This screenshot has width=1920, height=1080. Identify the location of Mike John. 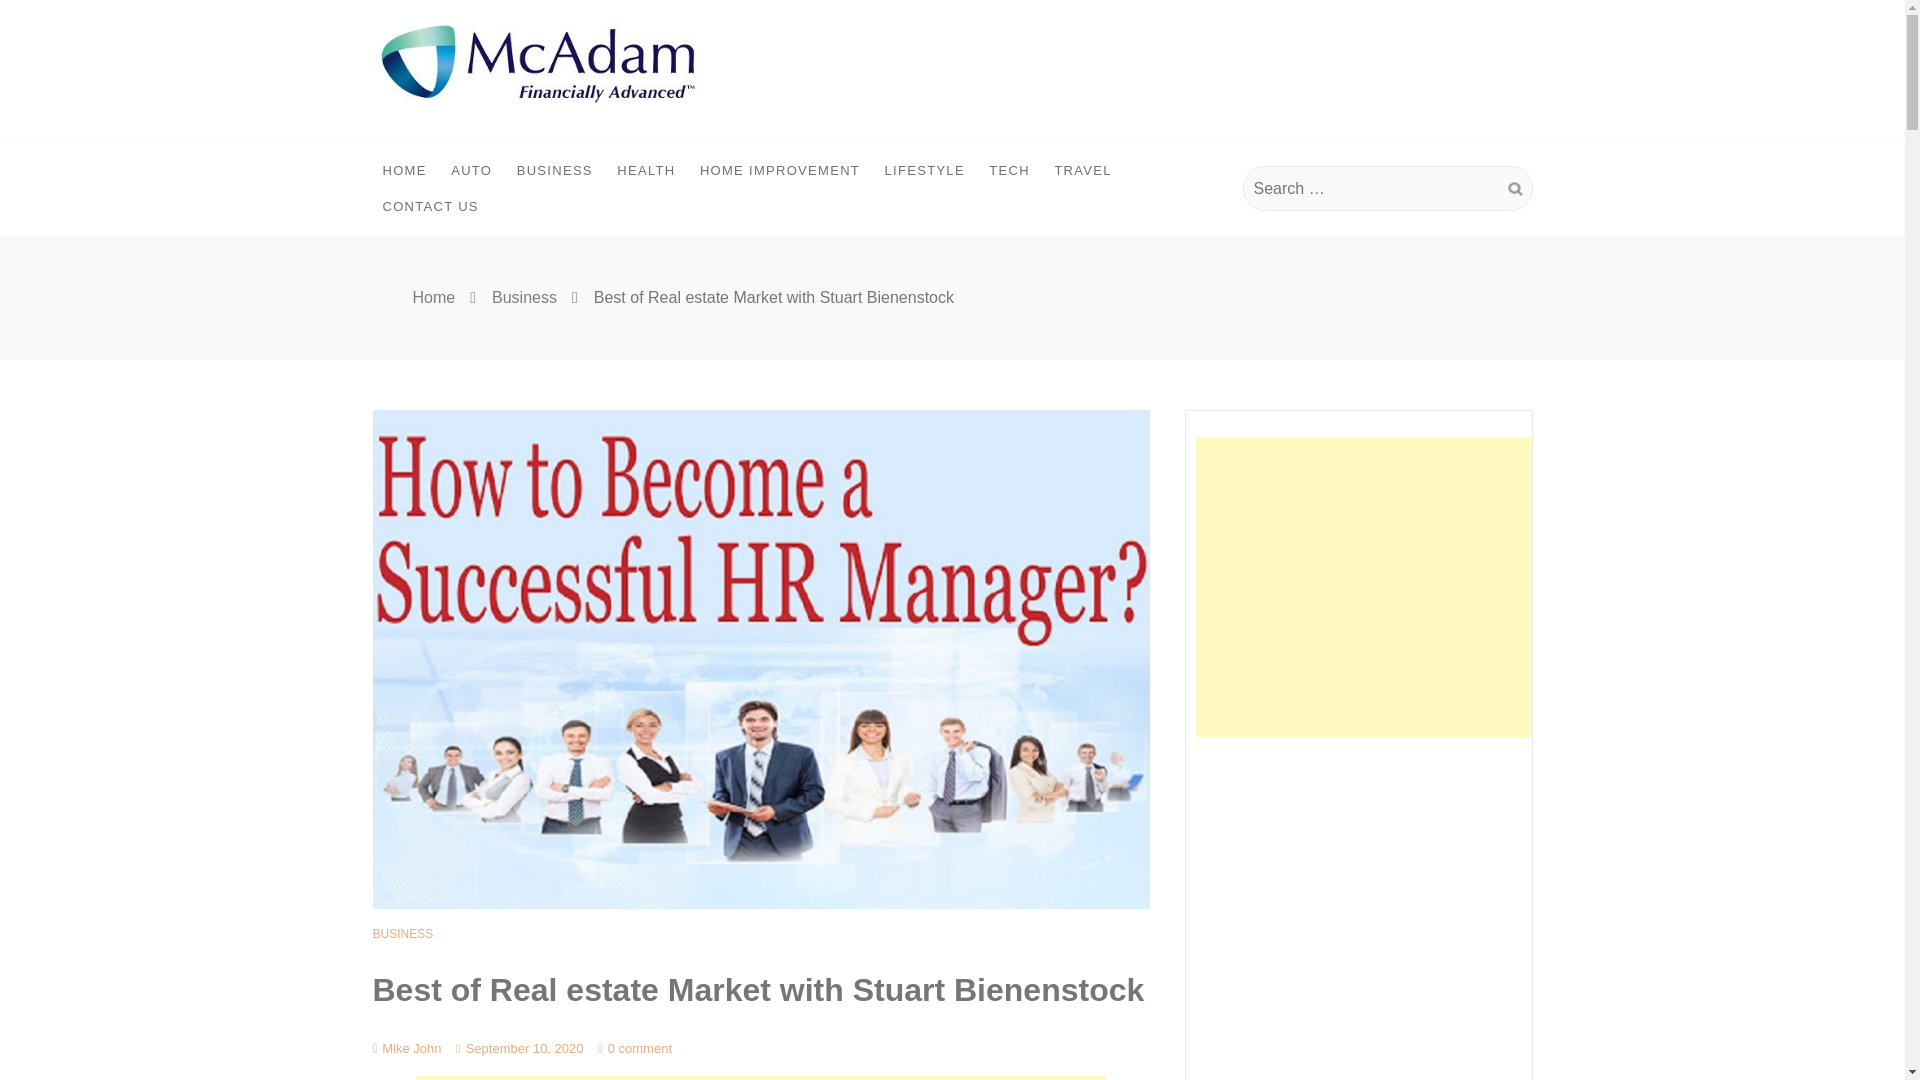
(406, 1048).